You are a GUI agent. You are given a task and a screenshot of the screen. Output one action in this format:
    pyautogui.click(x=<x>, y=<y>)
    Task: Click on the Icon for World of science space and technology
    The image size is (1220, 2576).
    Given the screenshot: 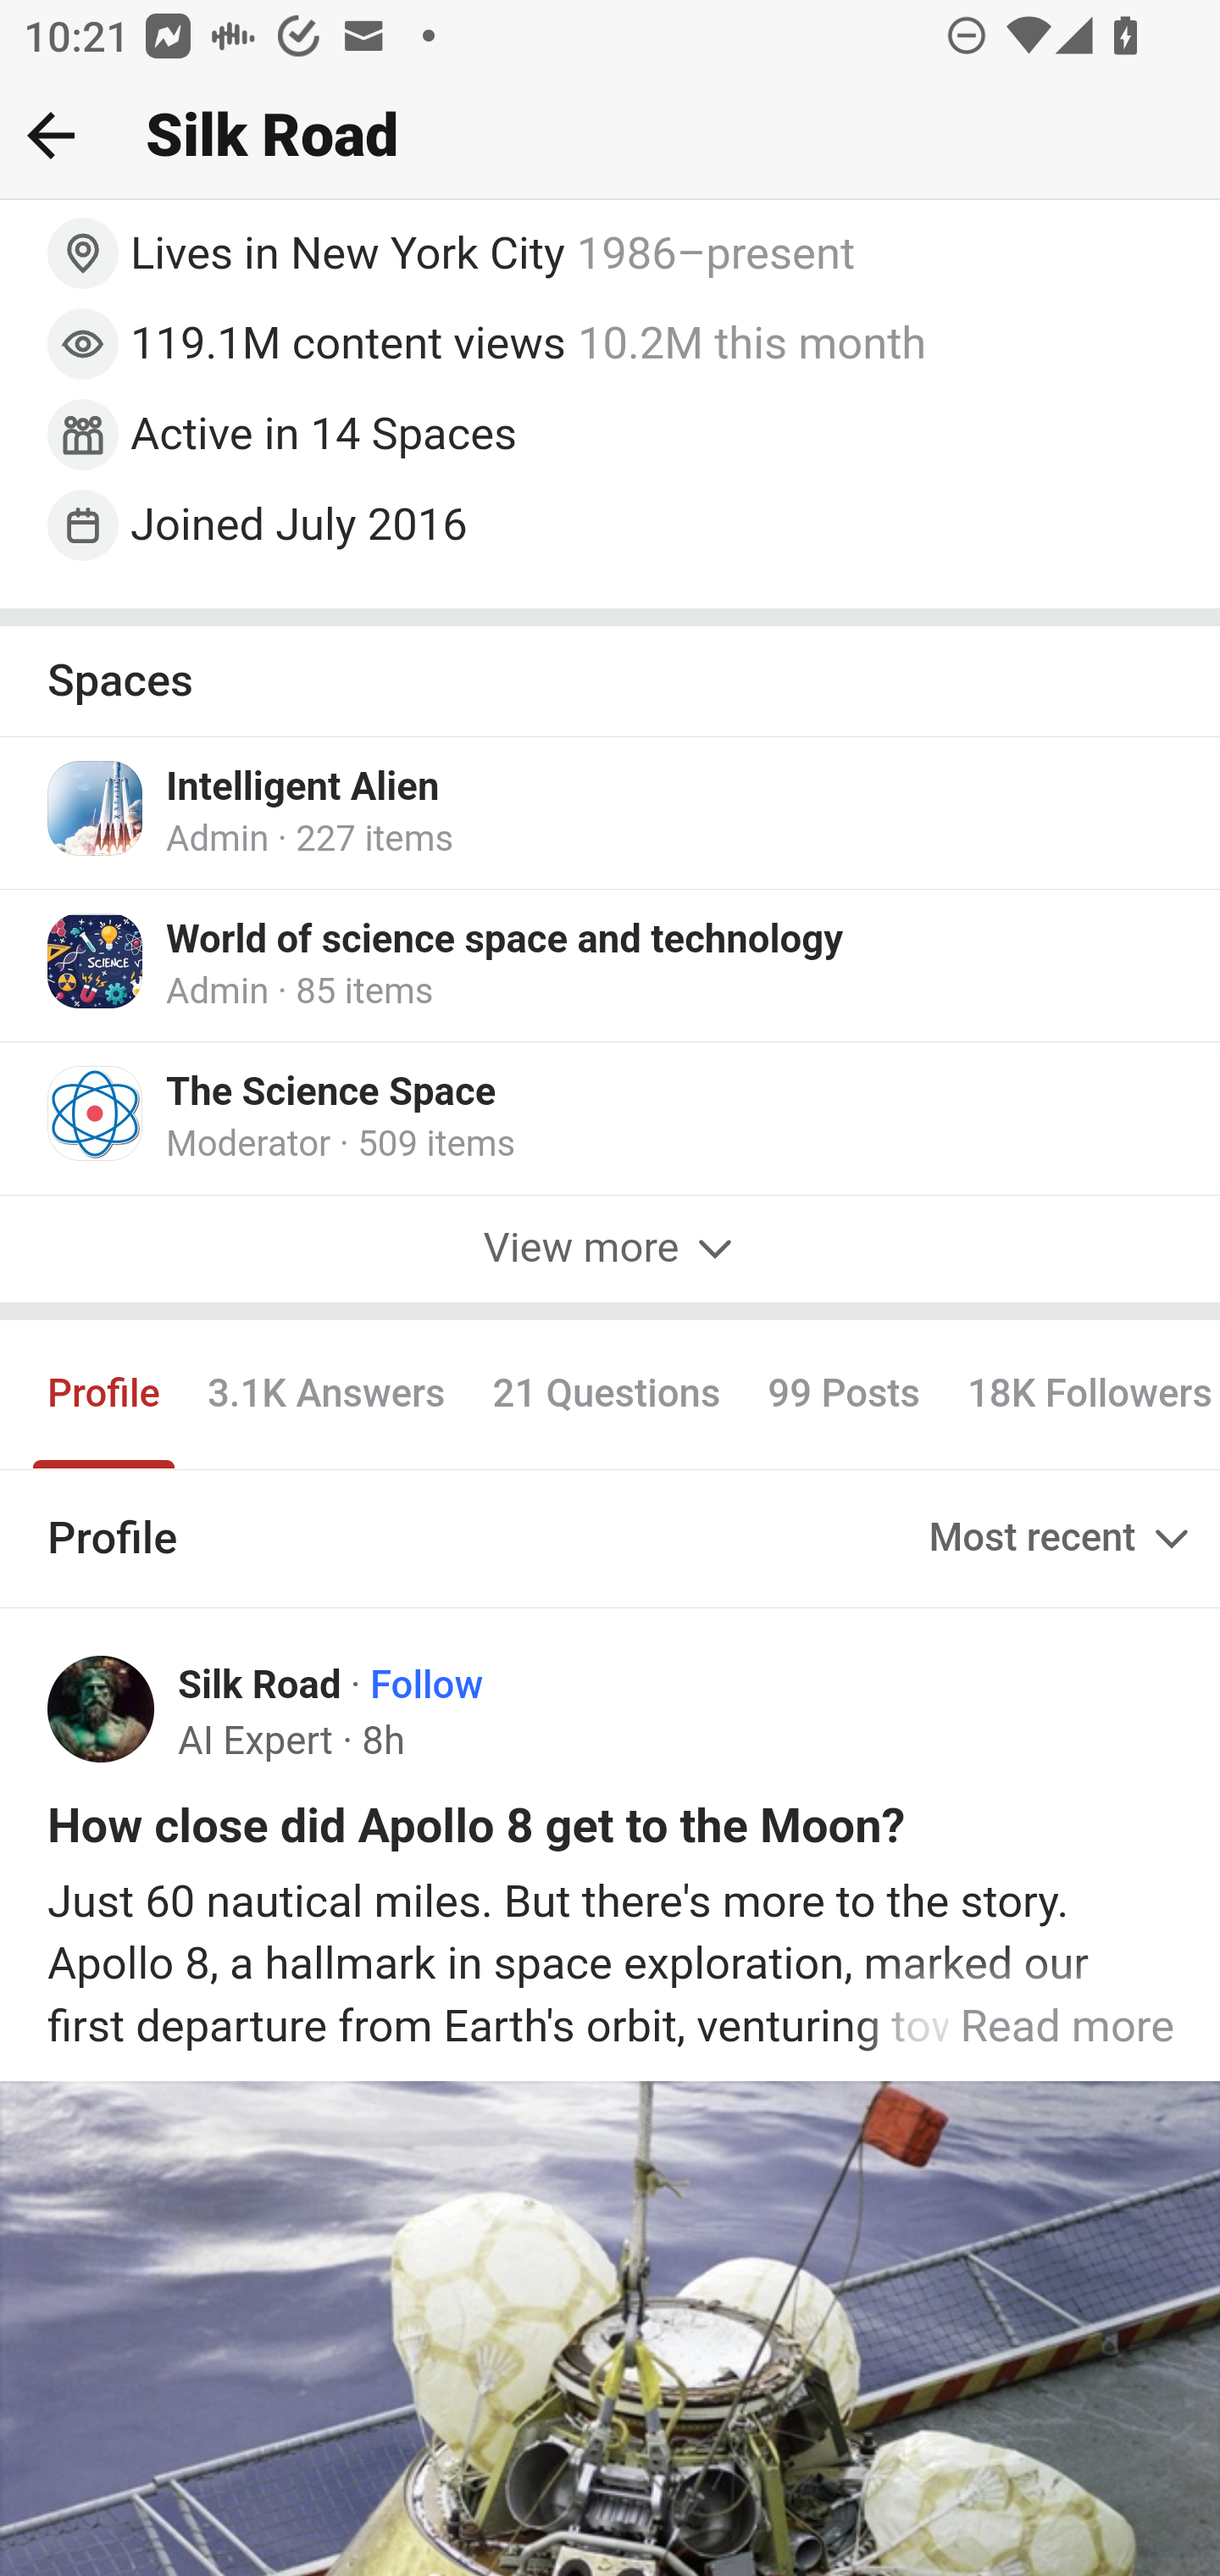 What is the action you would take?
    pyautogui.click(x=97, y=963)
    